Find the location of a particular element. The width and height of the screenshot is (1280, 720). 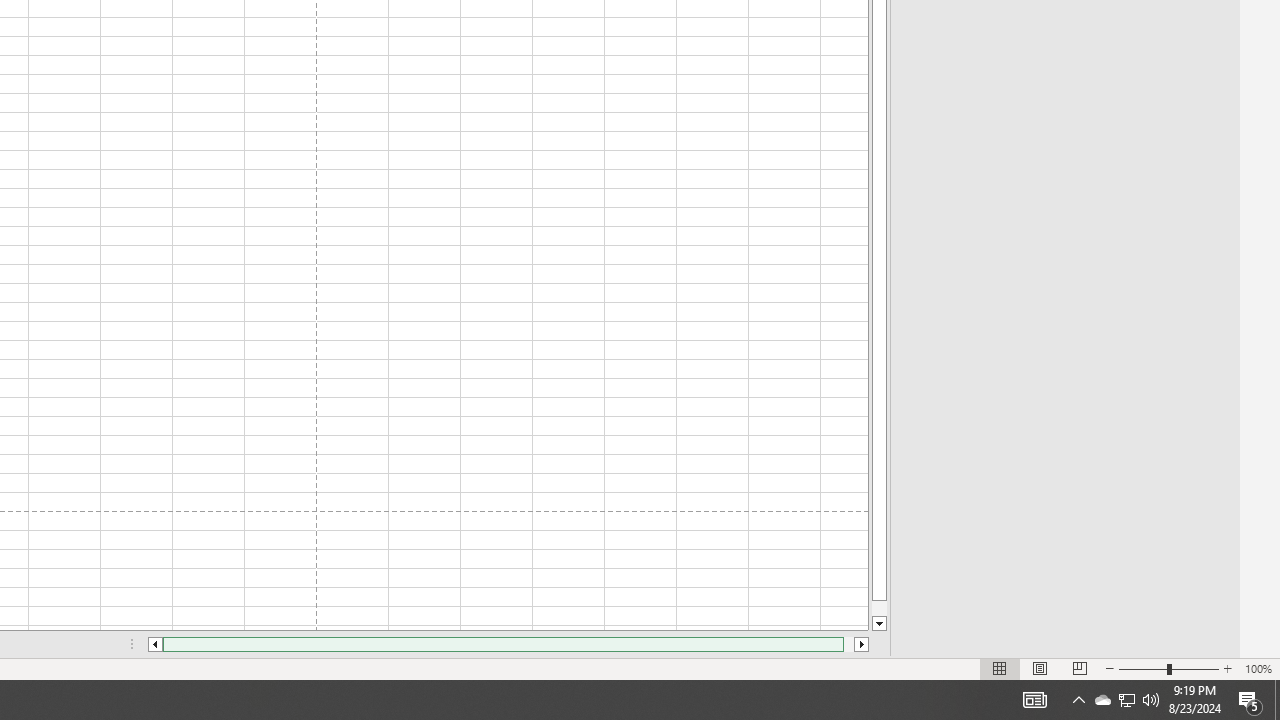

Page down is located at coordinates (879, 608).